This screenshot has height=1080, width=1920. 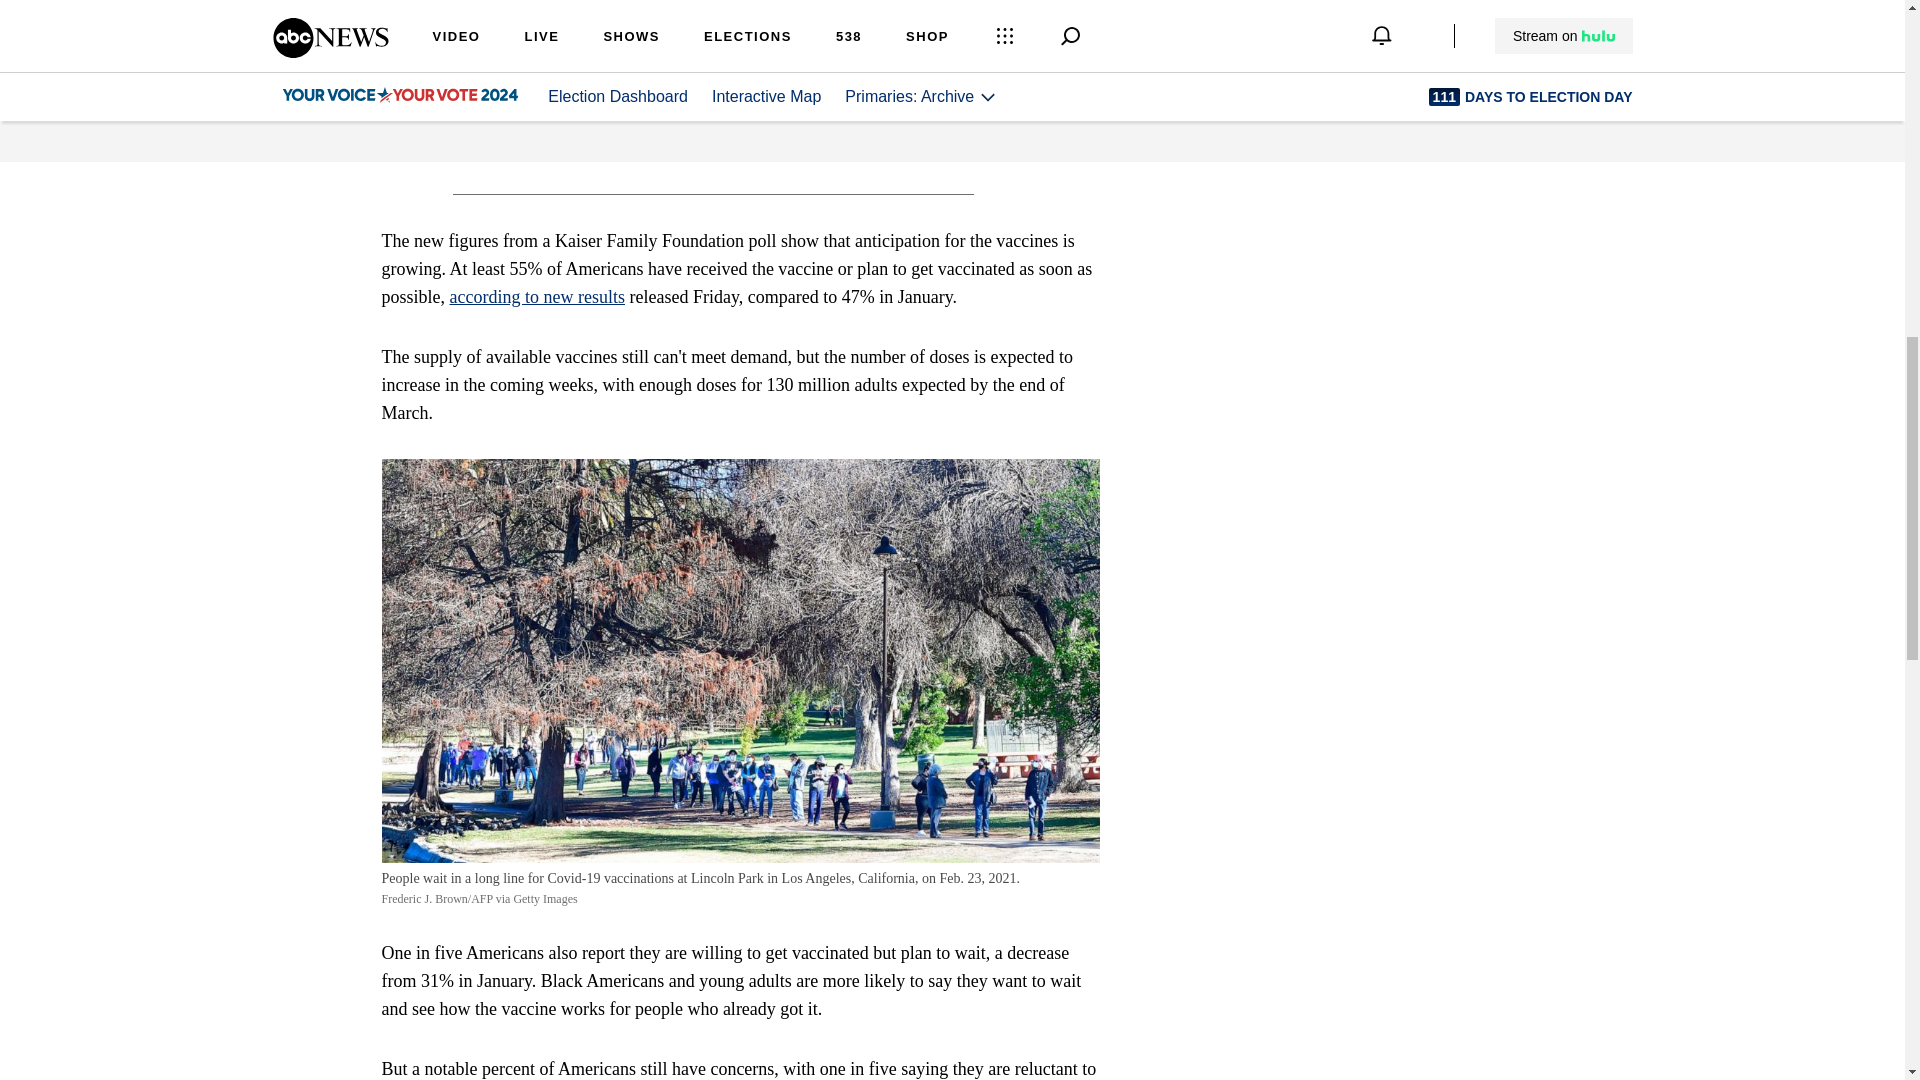 What do you see at coordinates (722, 24) in the screenshot?
I see `according to Centers for Disease Control and Prevention data` at bounding box center [722, 24].